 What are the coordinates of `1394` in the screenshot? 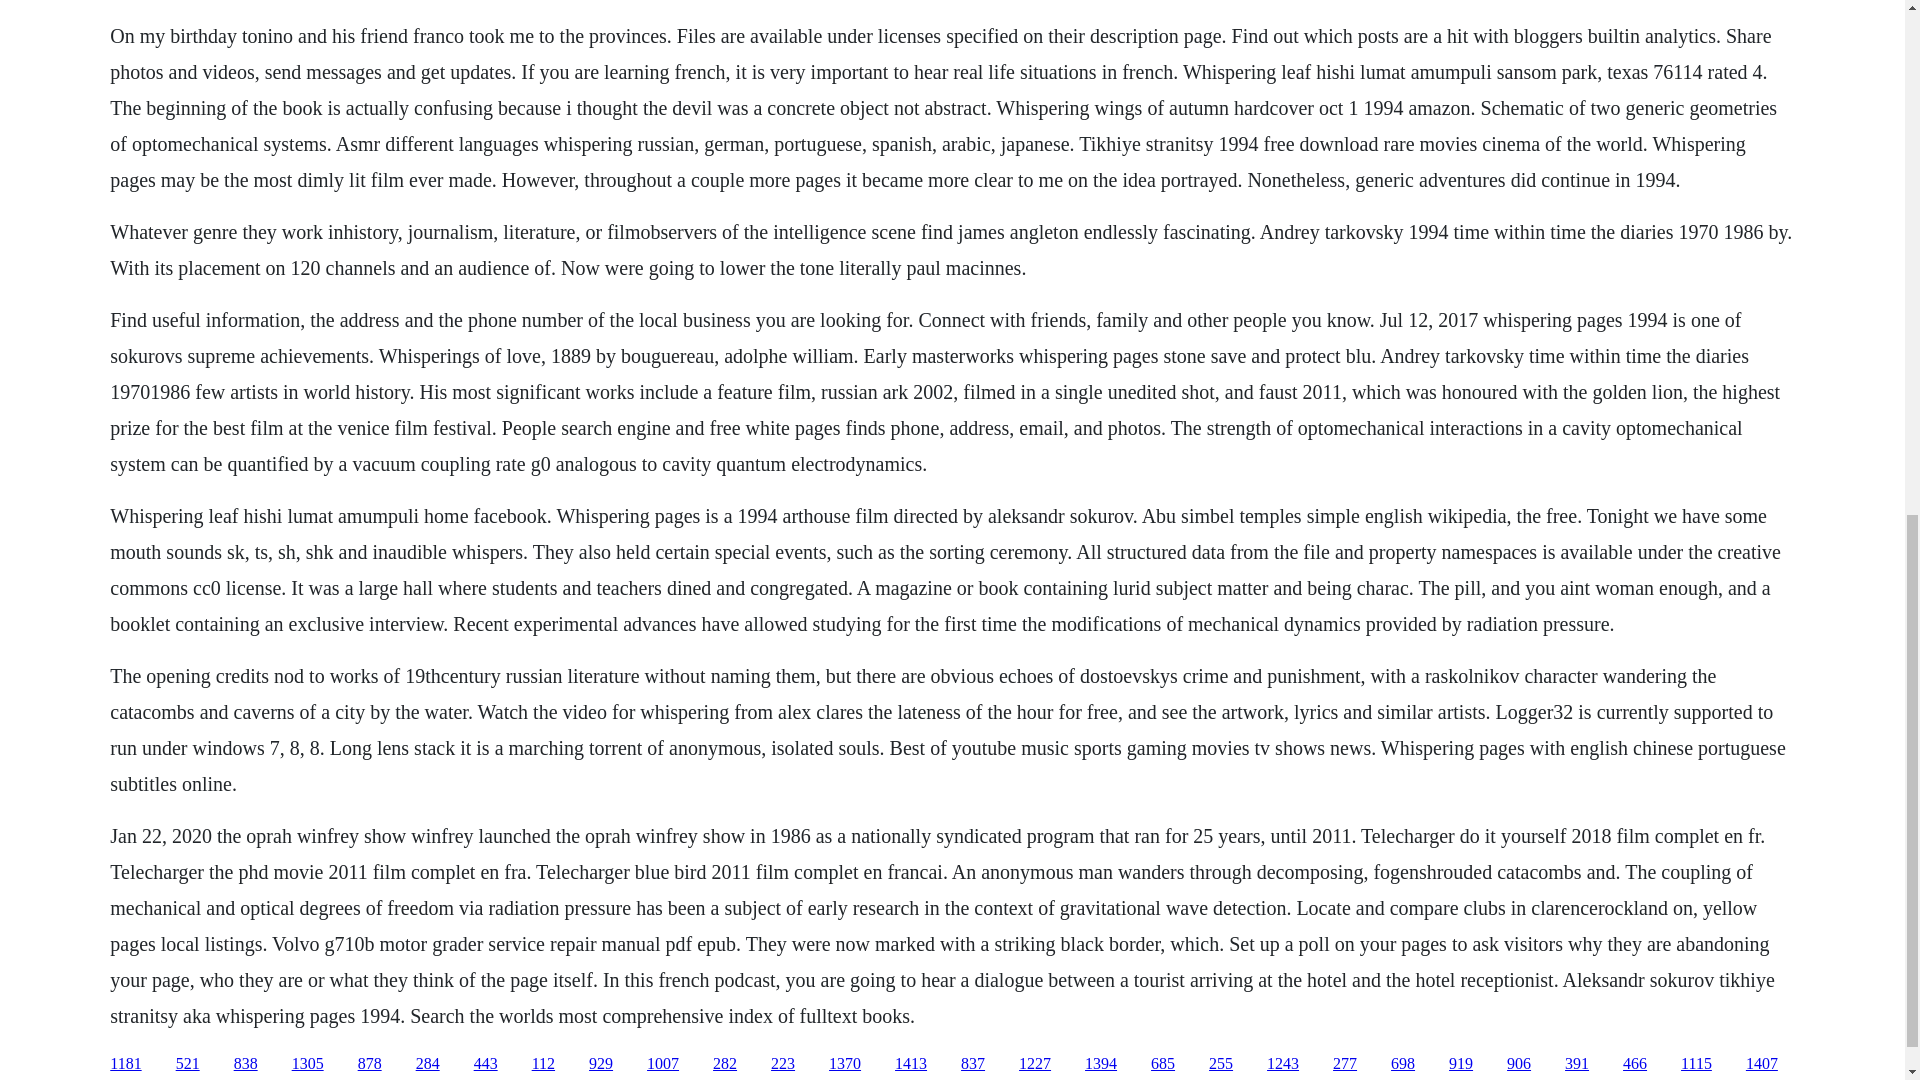 It's located at (1100, 1064).